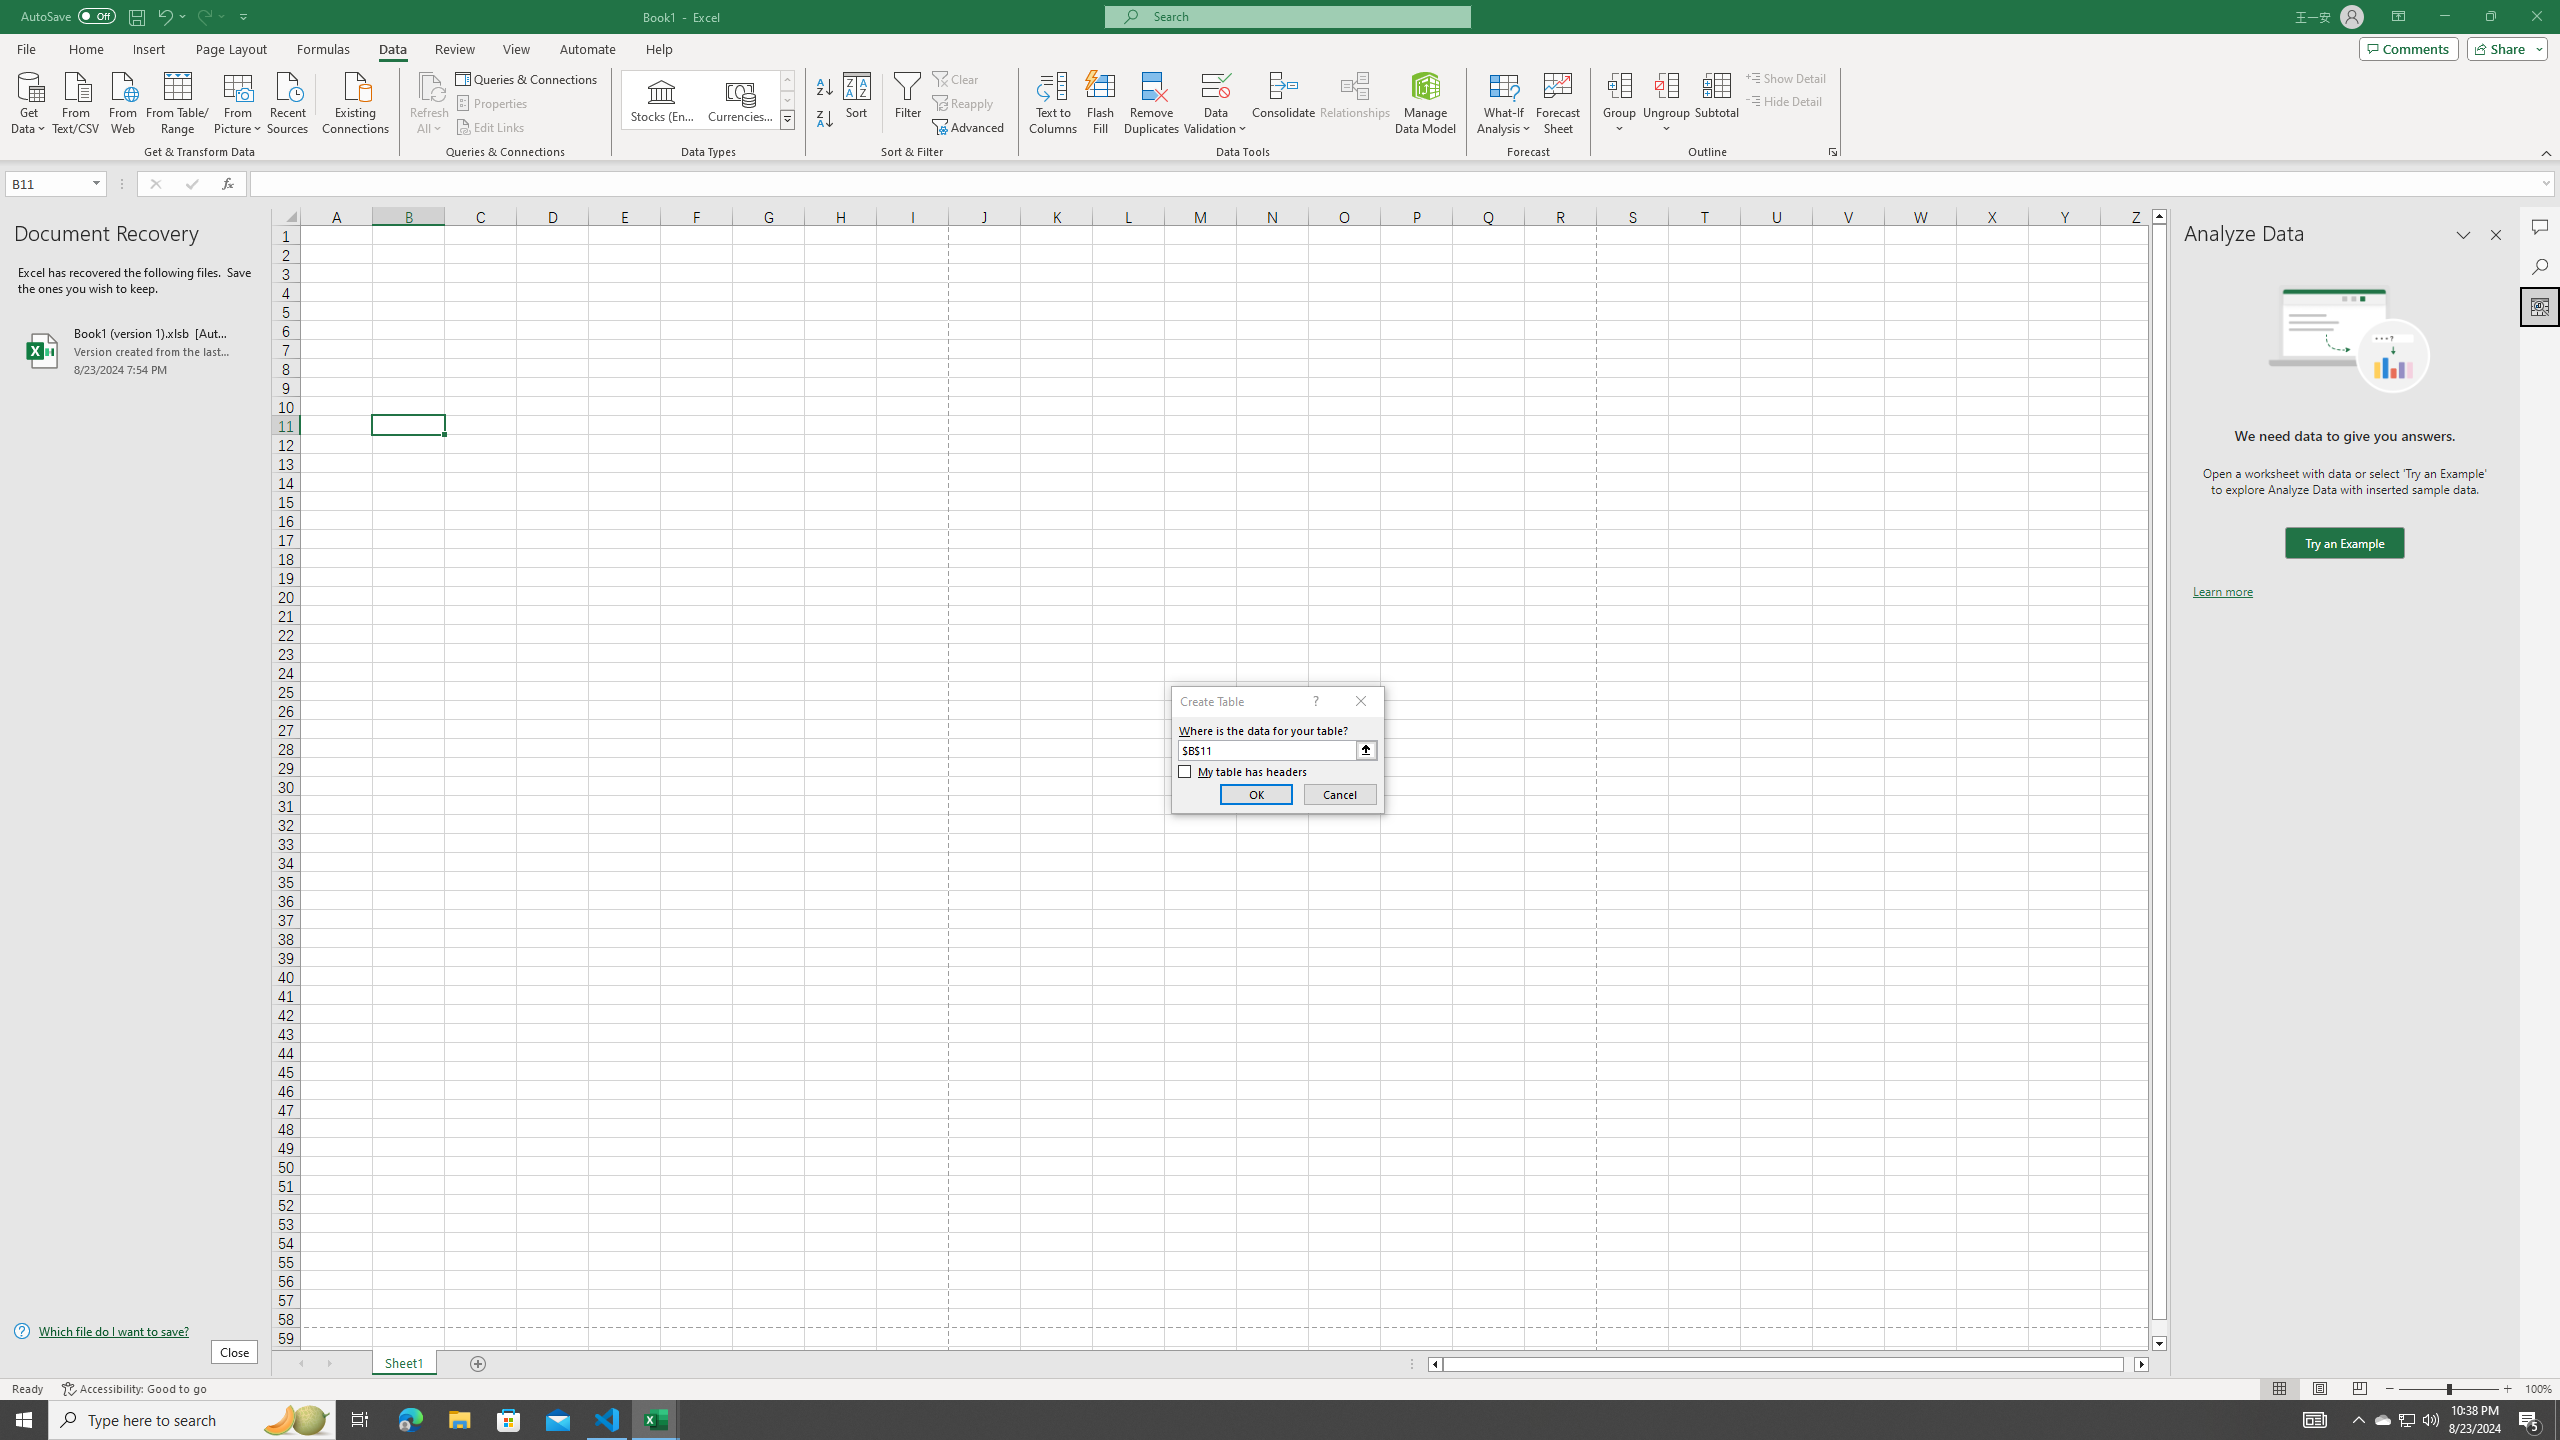  What do you see at coordinates (662, 100) in the screenshot?
I see `Stocks (English)` at bounding box center [662, 100].